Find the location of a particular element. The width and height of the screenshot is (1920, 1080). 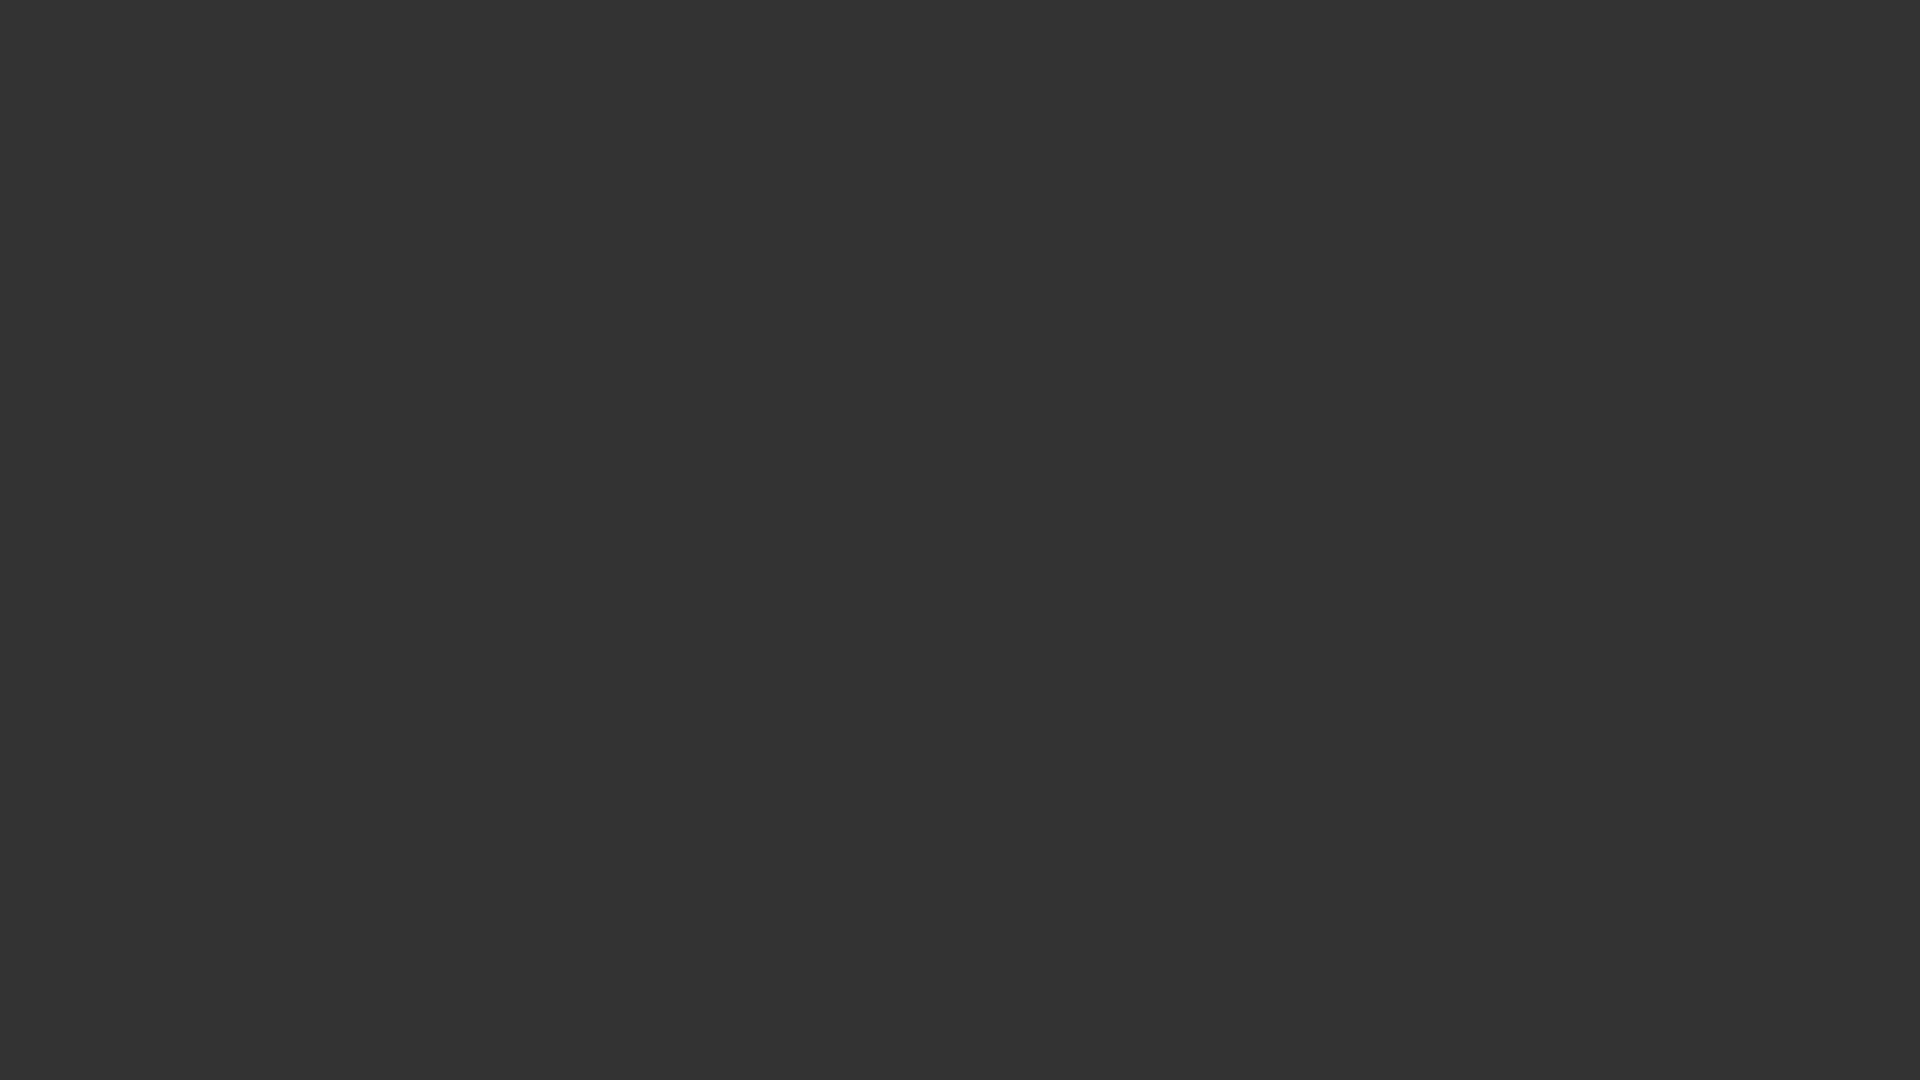

Cool and Clean is located at coordinates (130, 466).